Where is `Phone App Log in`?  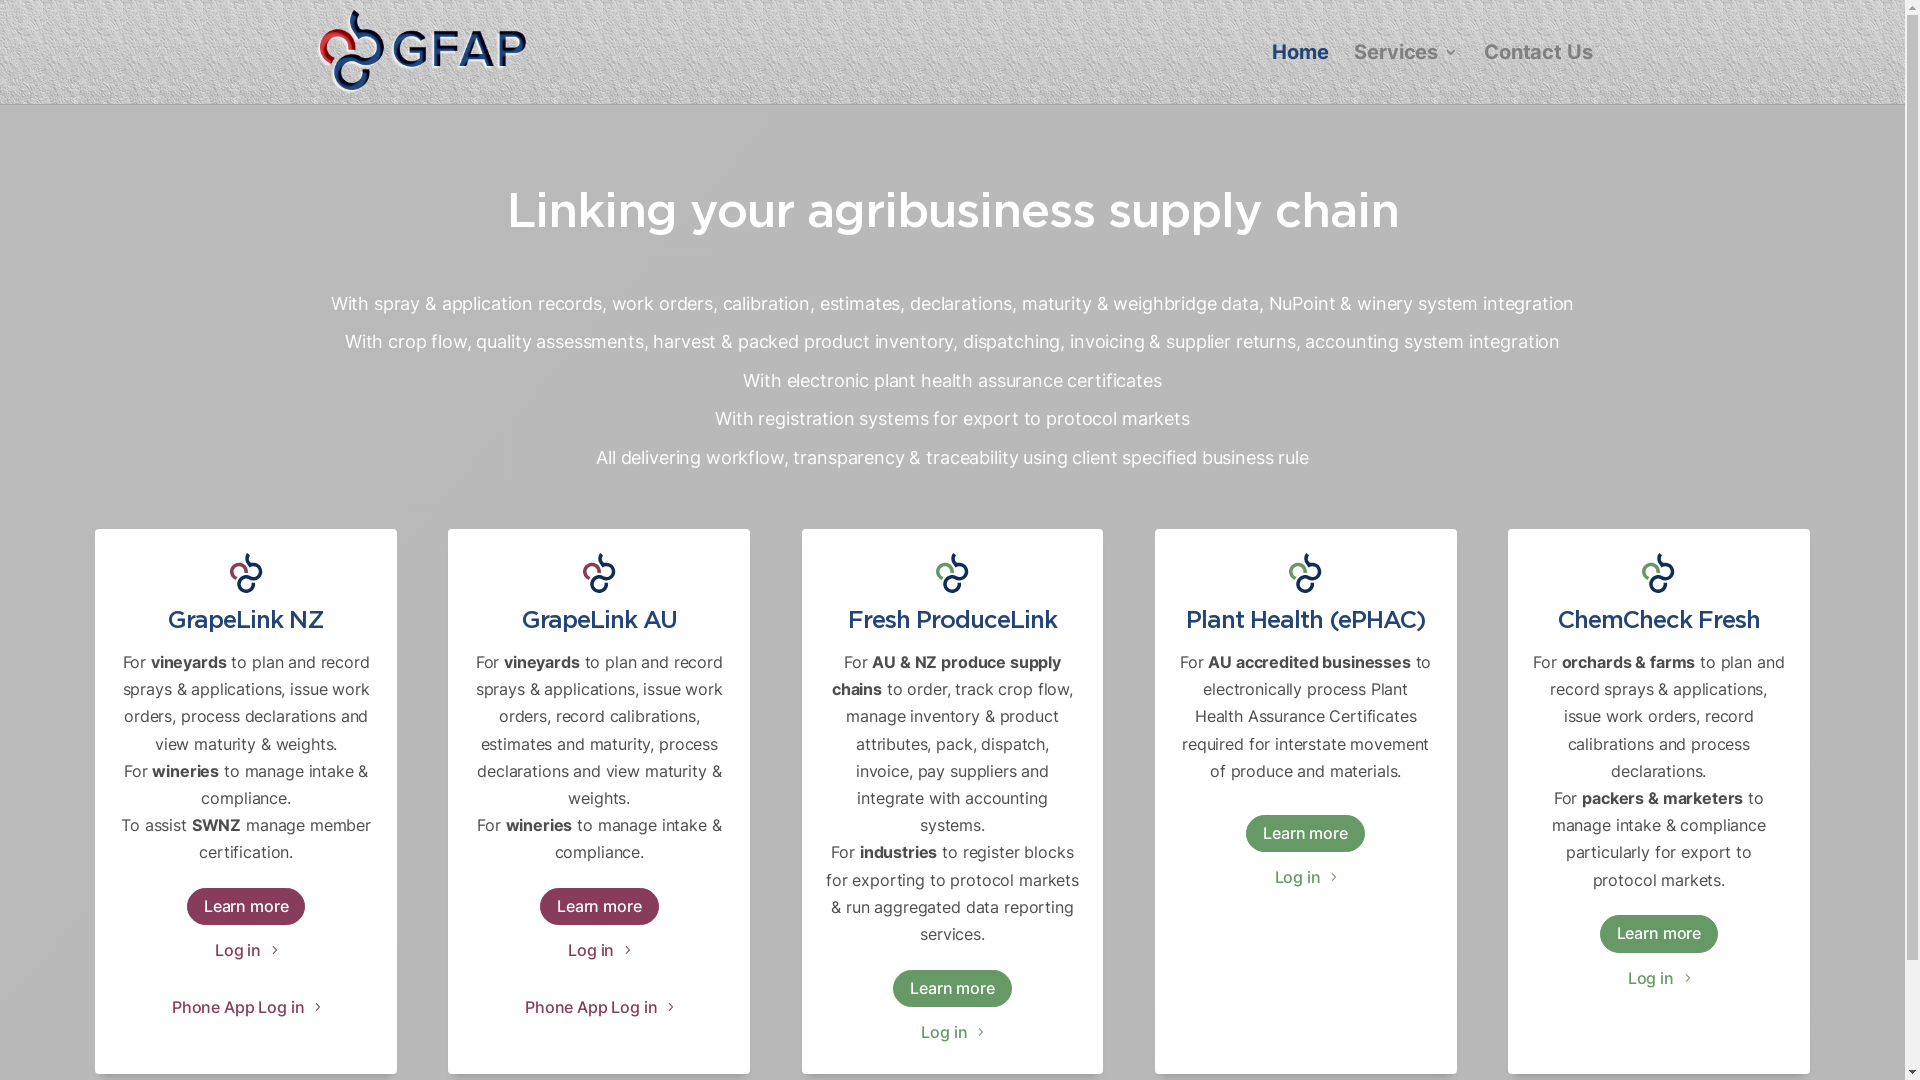 Phone App Log in is located at coordinates (599, 1008).